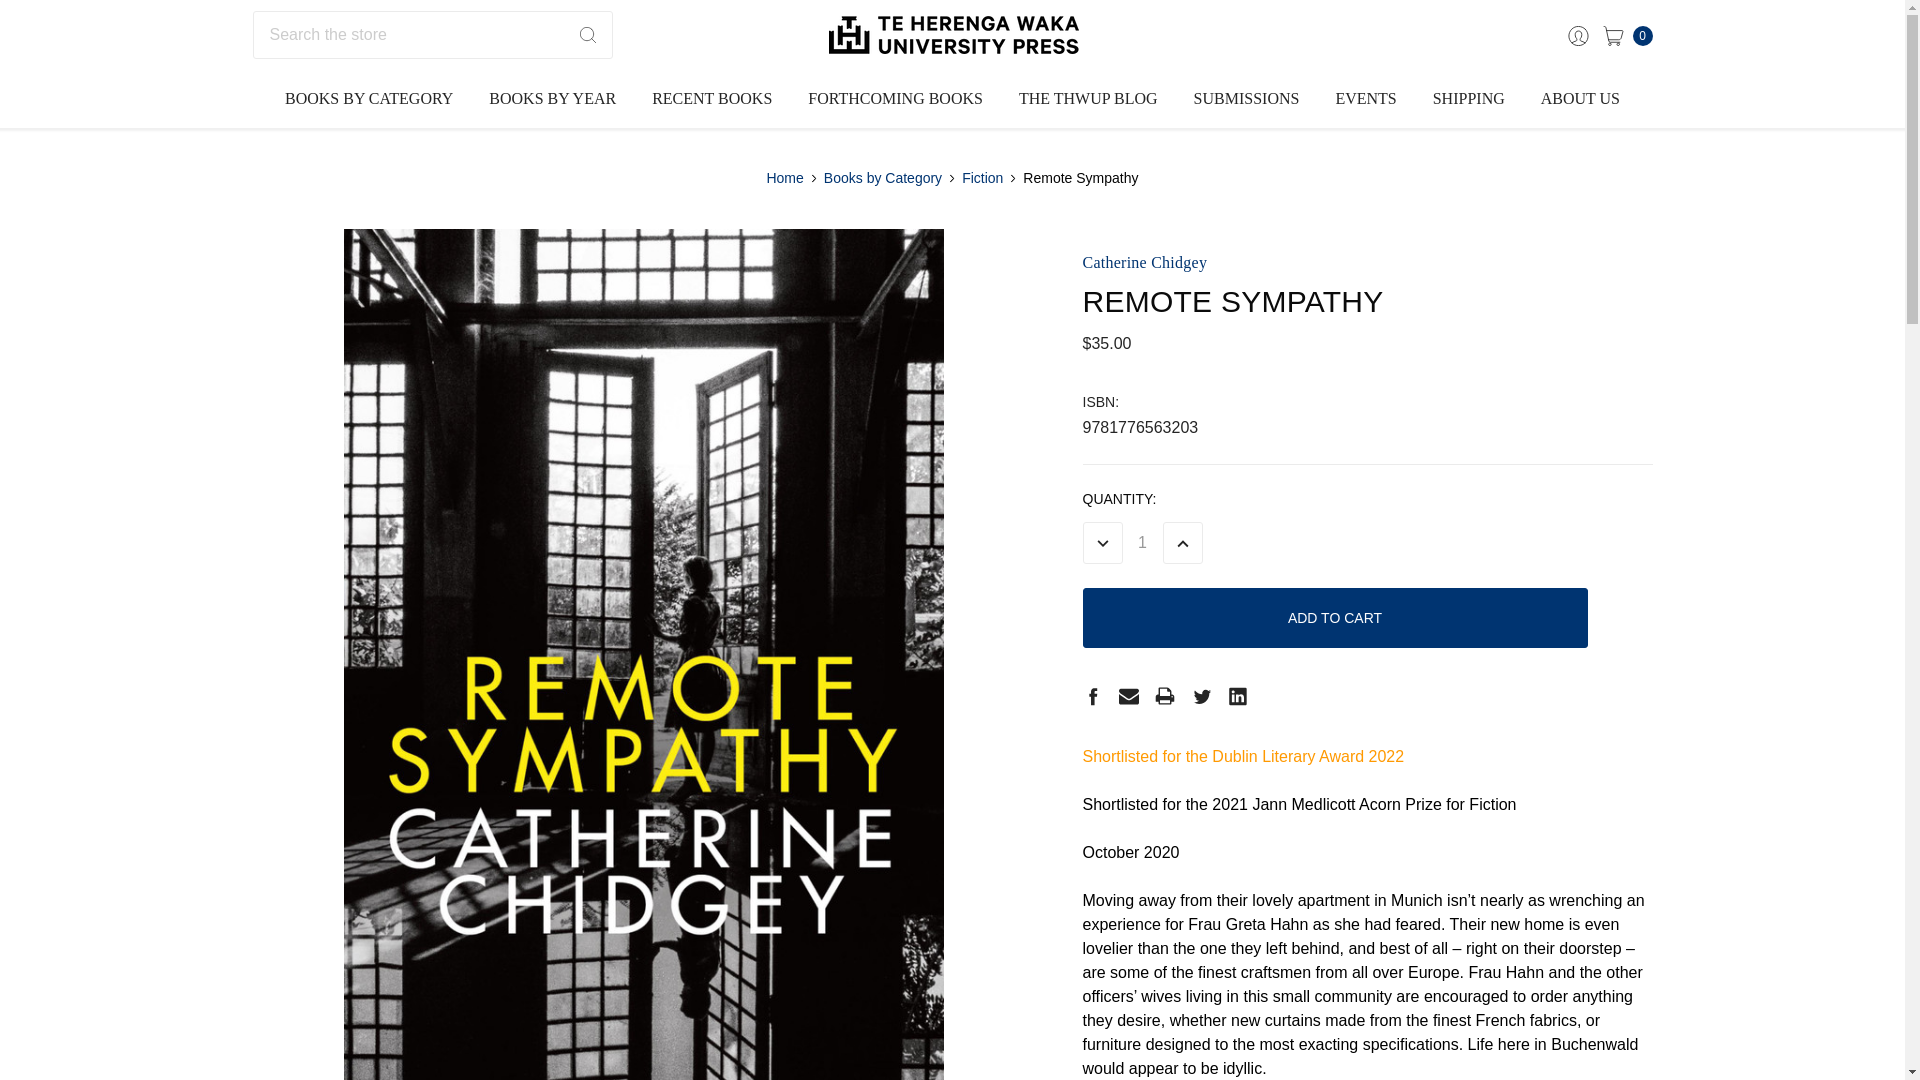 This screenshot has width=1920, height=1080. What do you see at coordinates (1092, 696) in the screenshot?
I see `Facebook` at bounding box center [1092, 696].